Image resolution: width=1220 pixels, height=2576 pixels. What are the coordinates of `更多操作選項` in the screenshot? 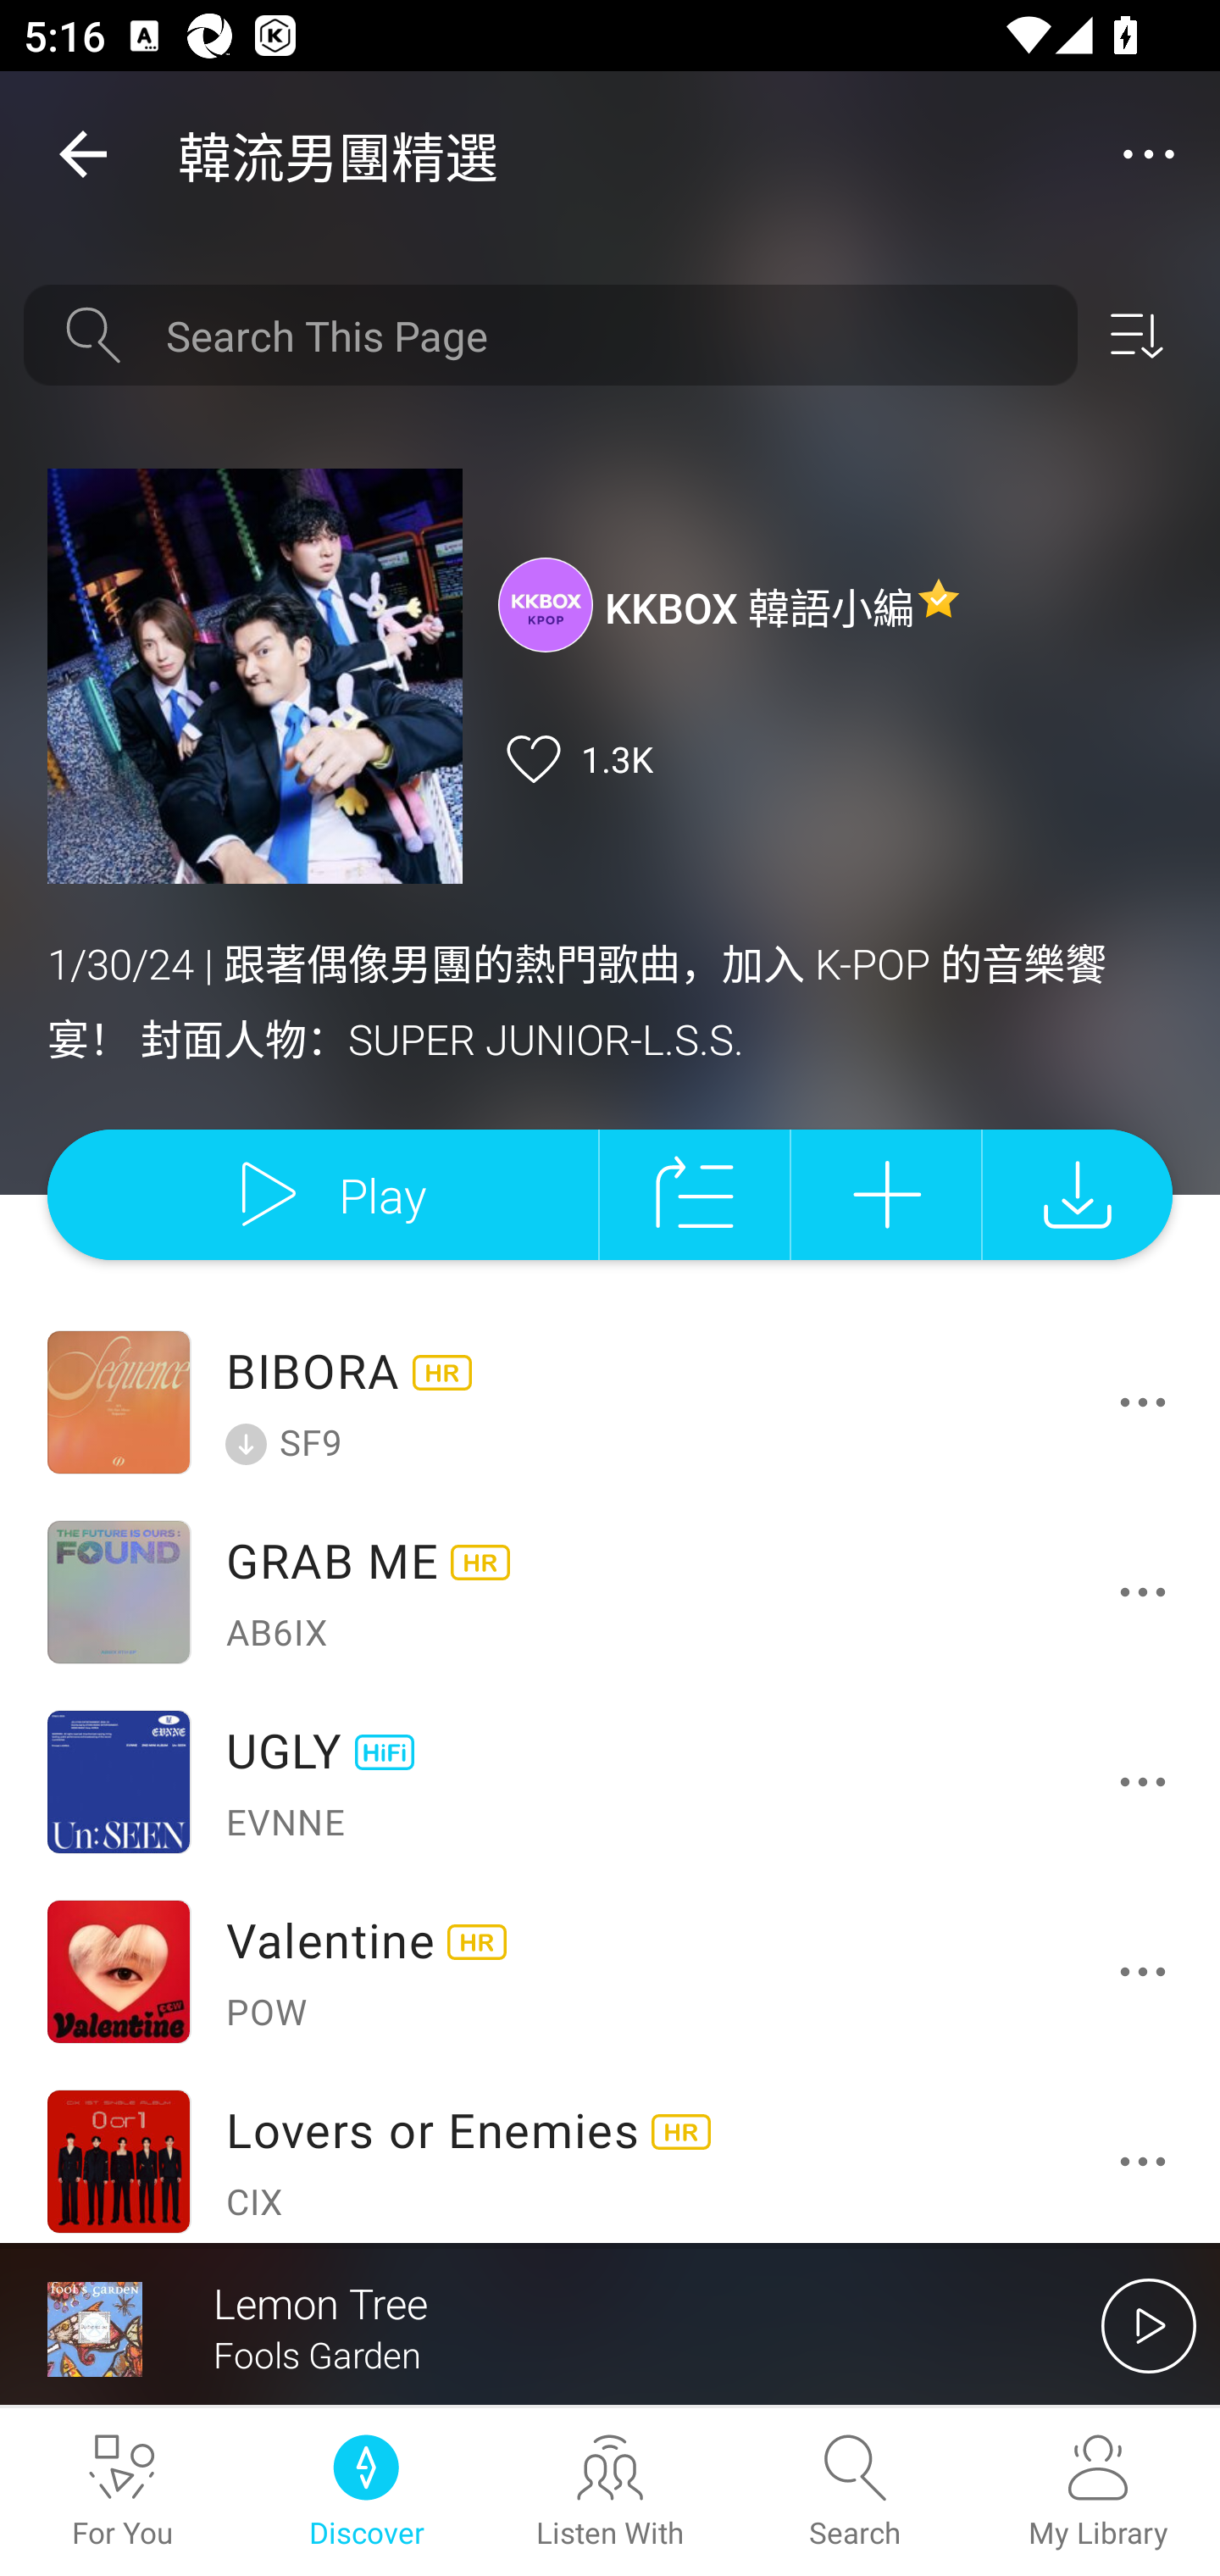 It's located at (1149, 1591).